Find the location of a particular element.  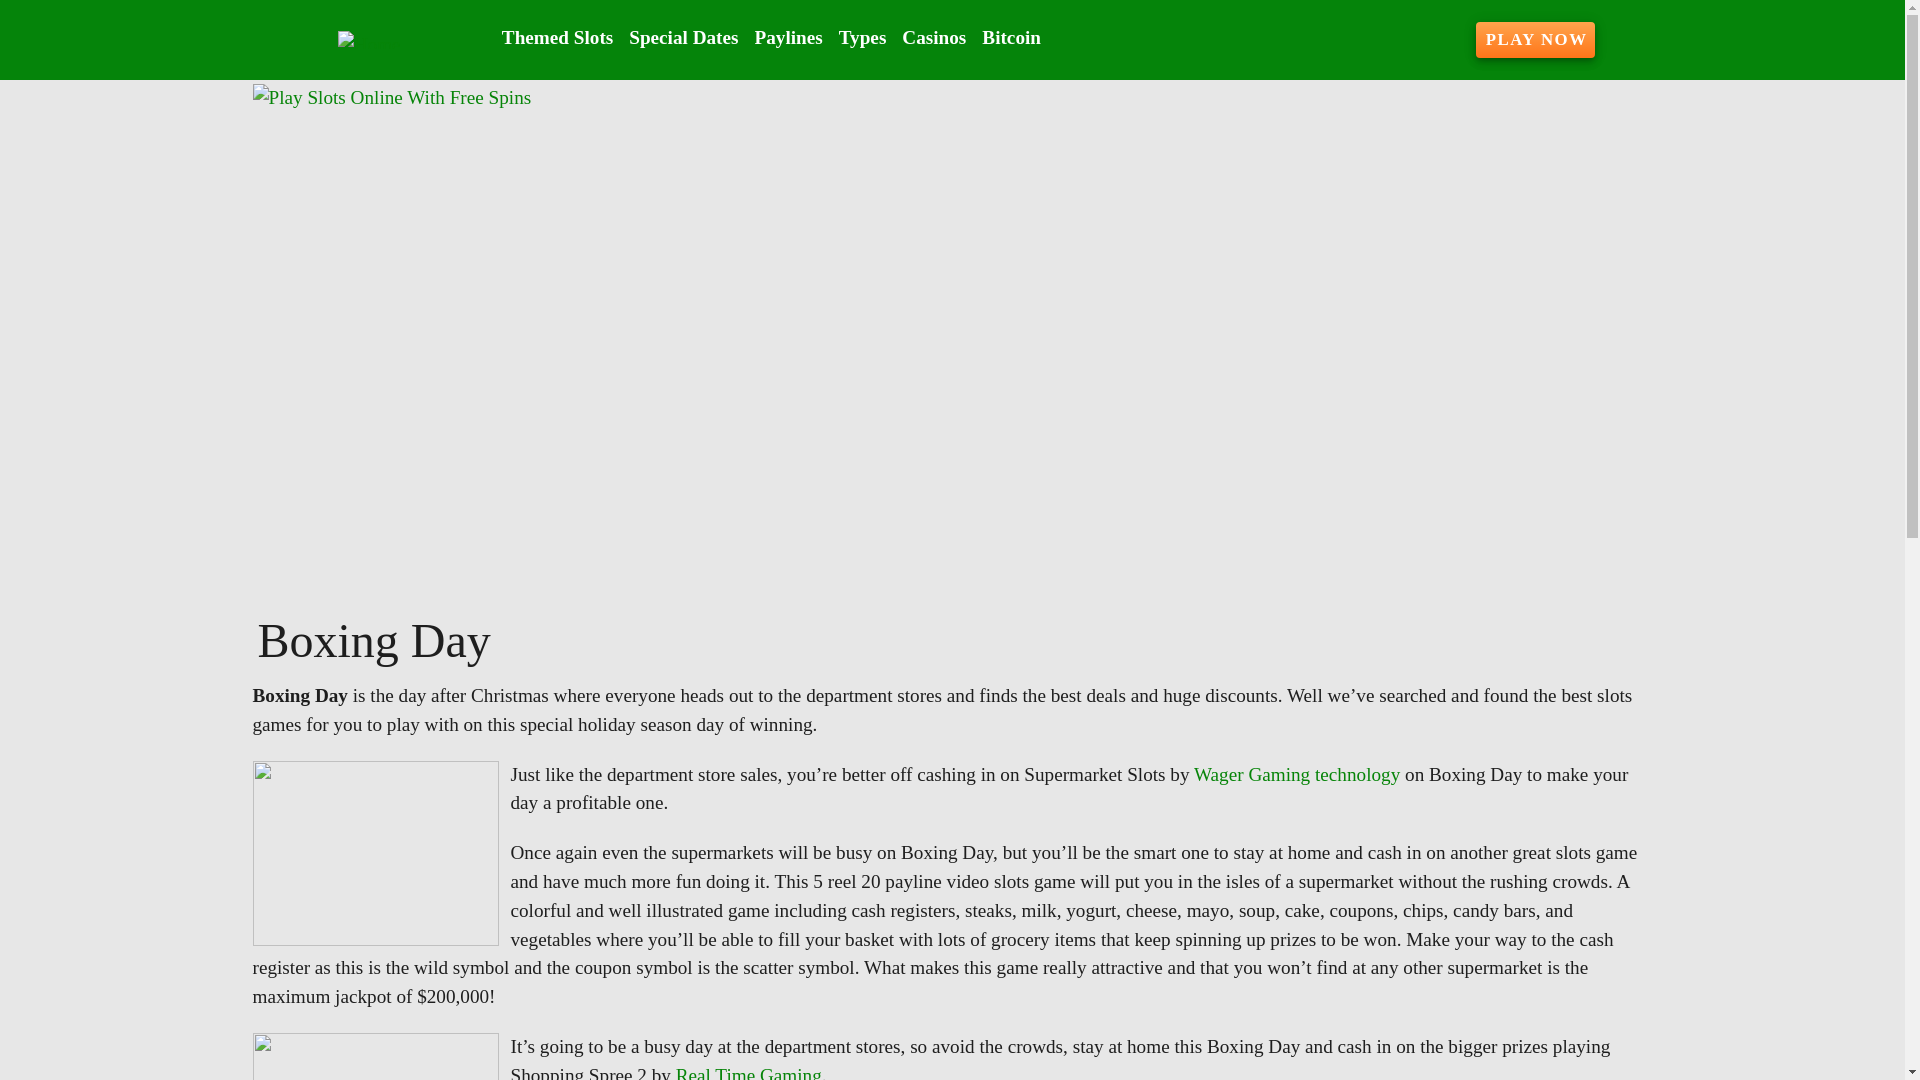

Paylines is located at coordinates (788, 38).